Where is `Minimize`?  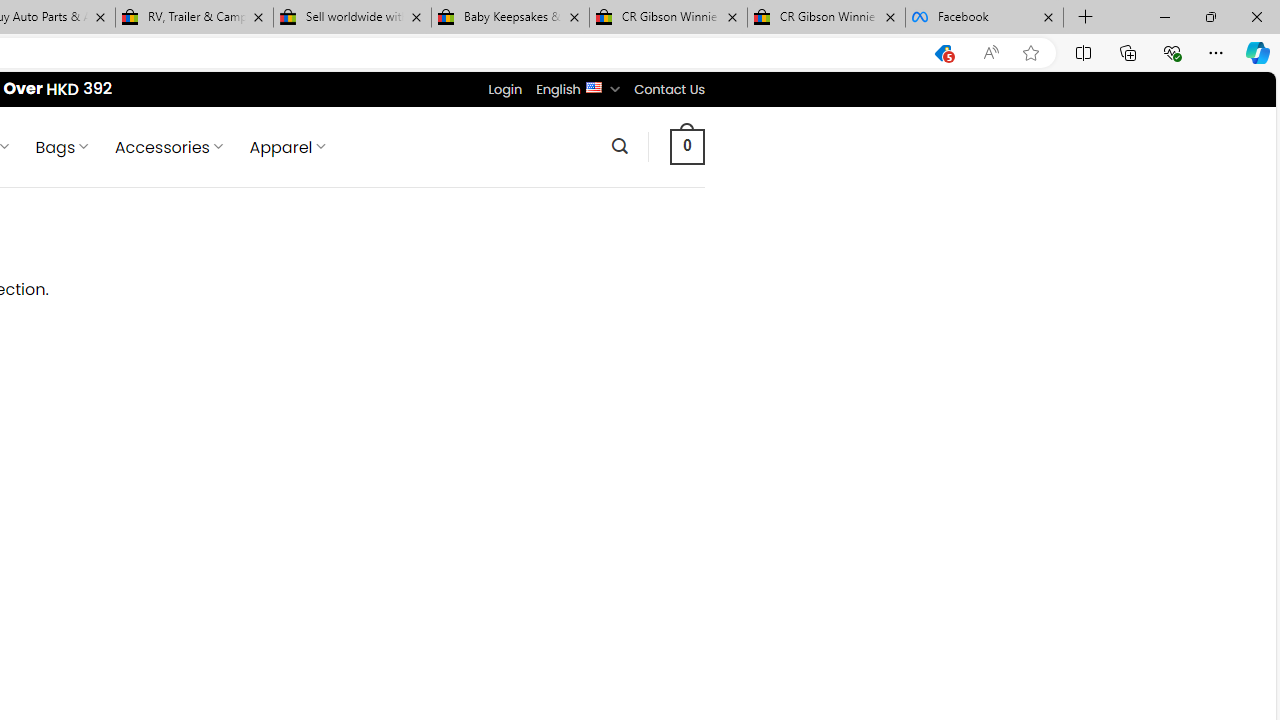 Minimize is located at coordinates (1164, 16).